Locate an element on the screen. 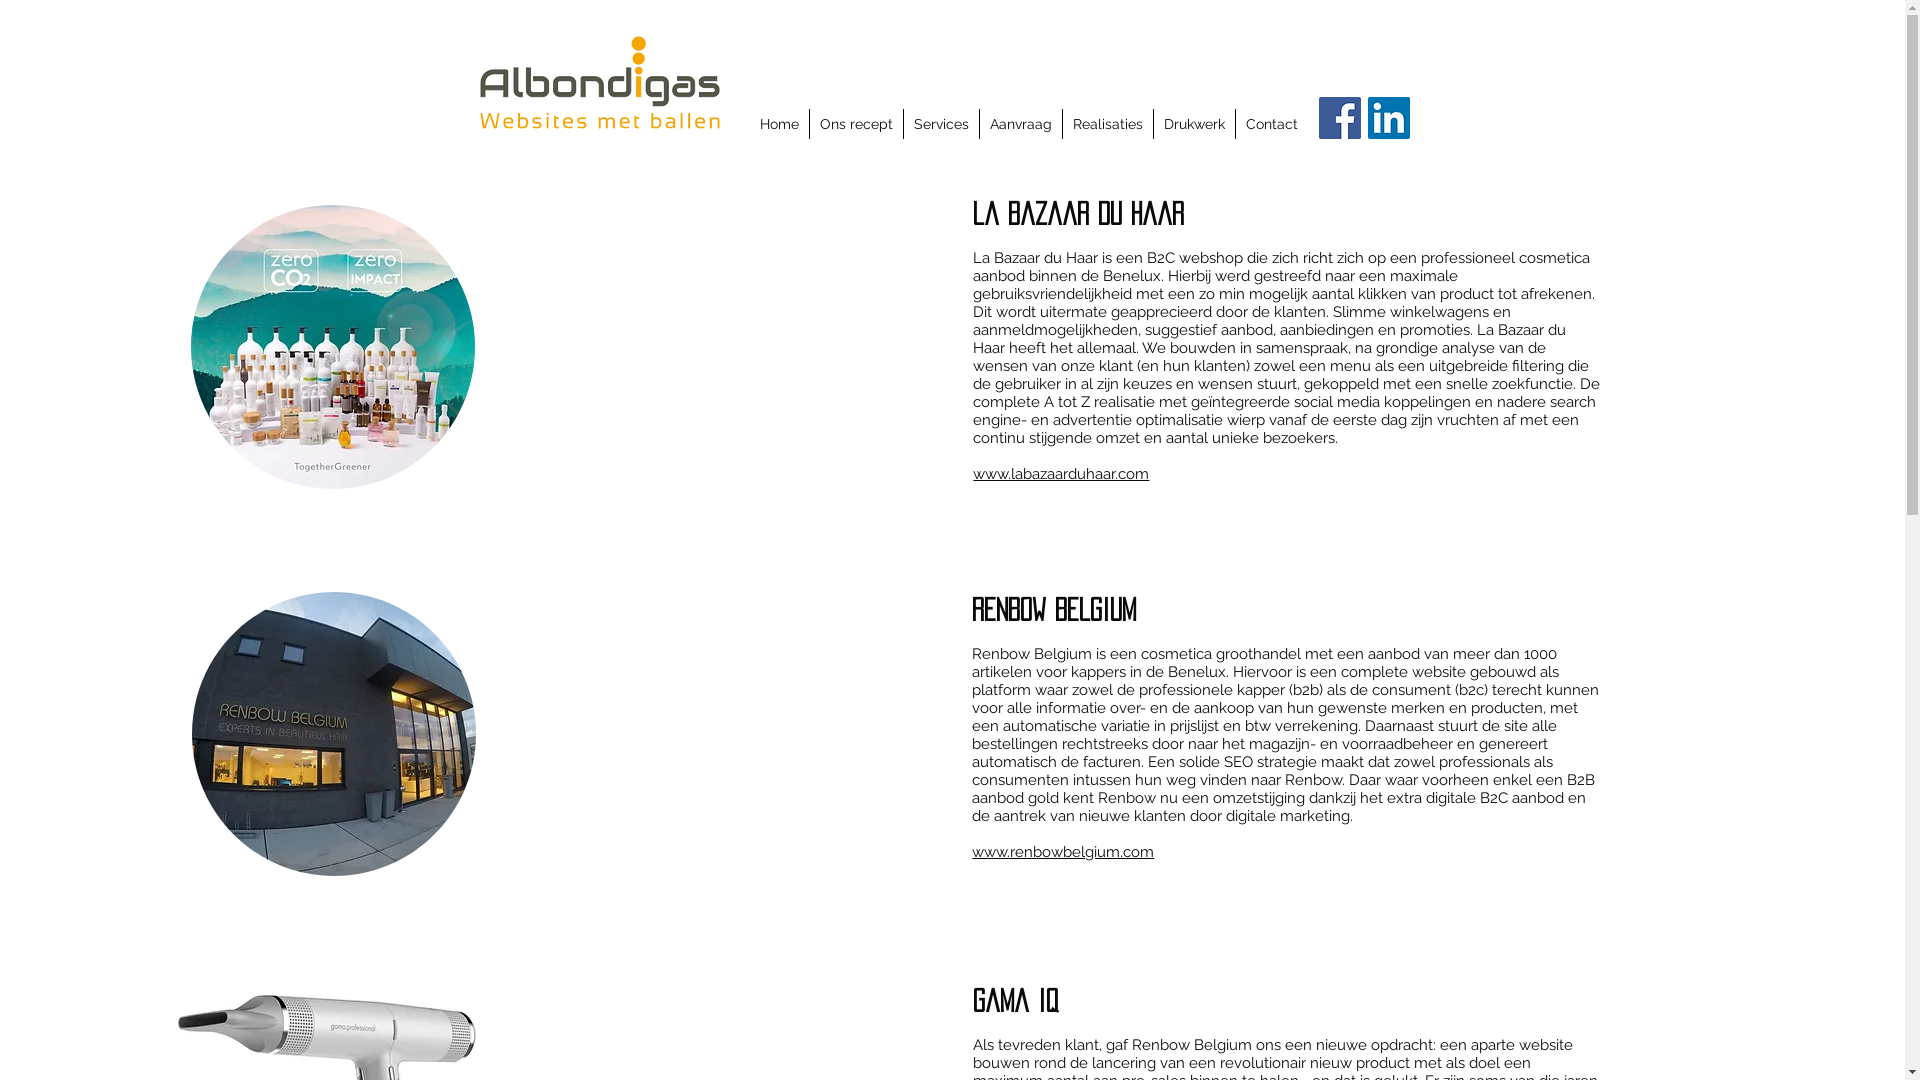  Services is located at coordinates (940, 124).